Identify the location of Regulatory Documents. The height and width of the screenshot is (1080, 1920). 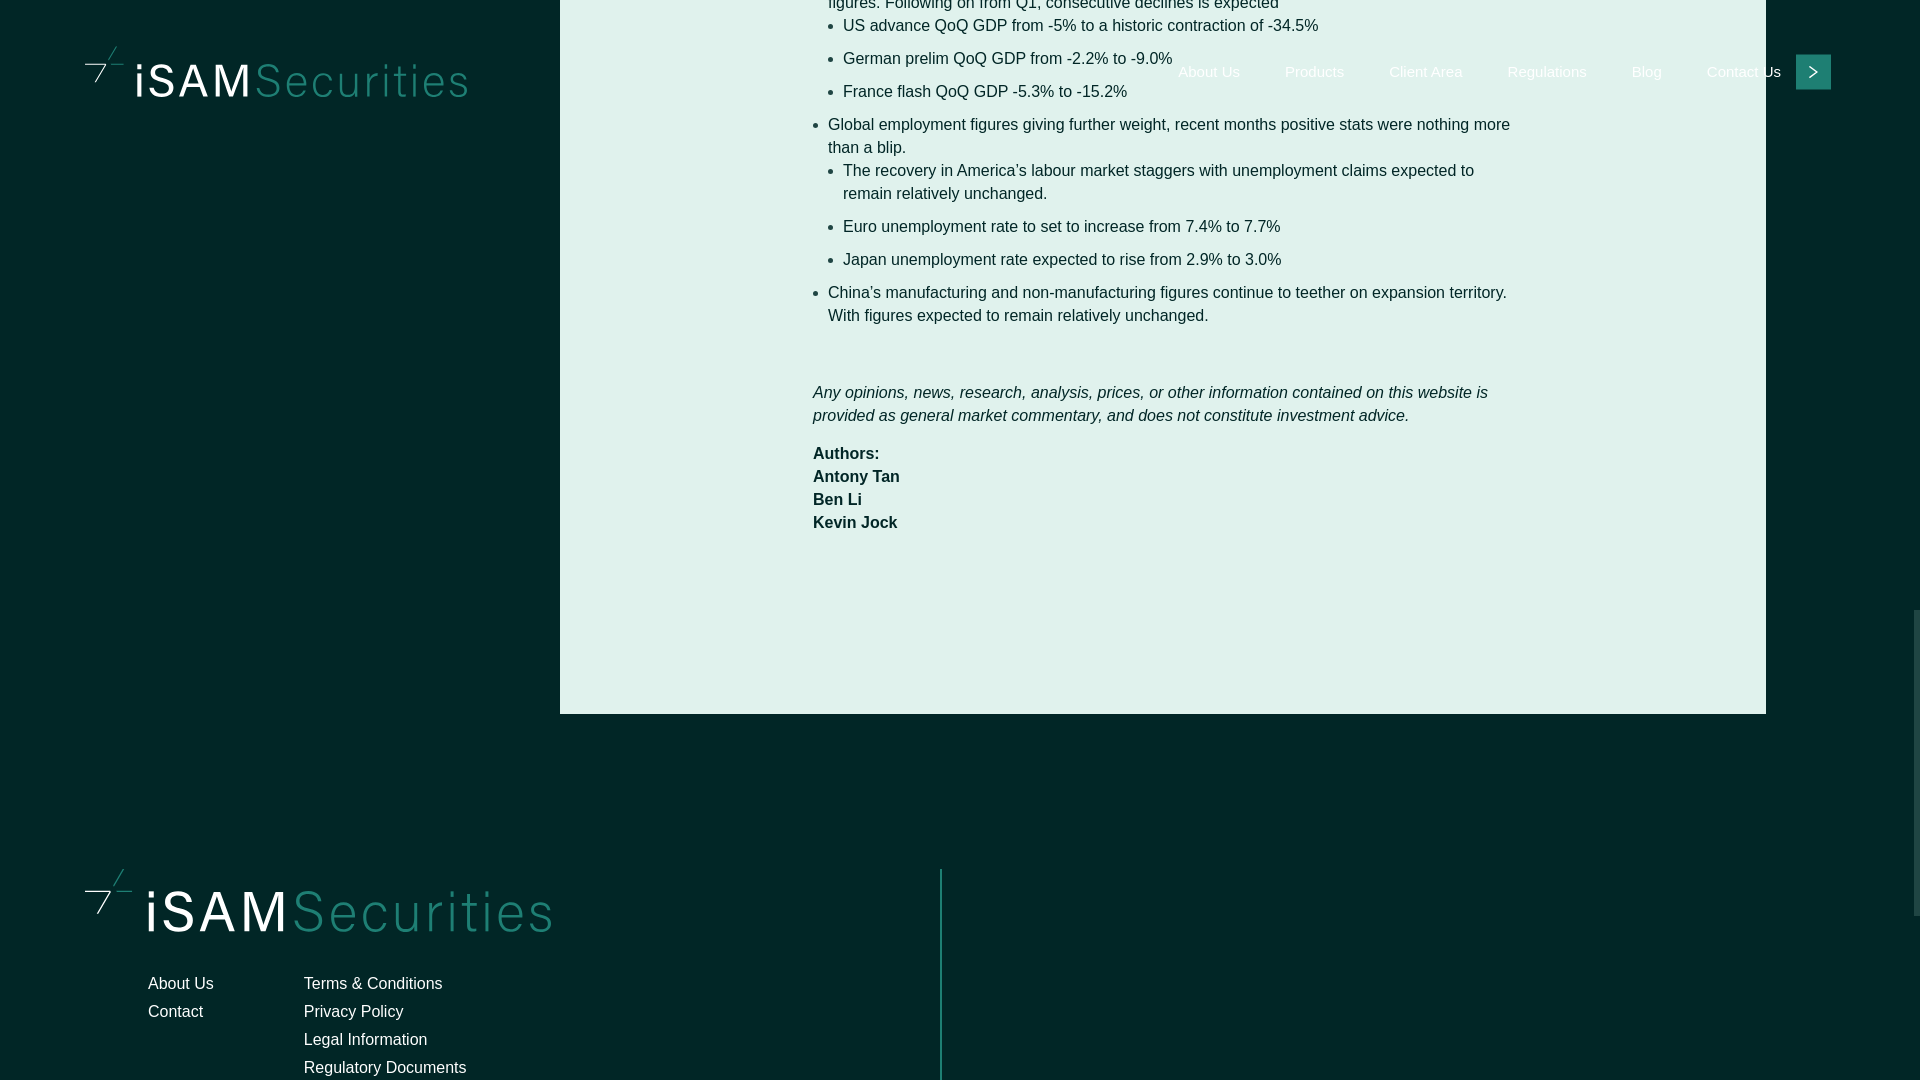
(384, 1067).